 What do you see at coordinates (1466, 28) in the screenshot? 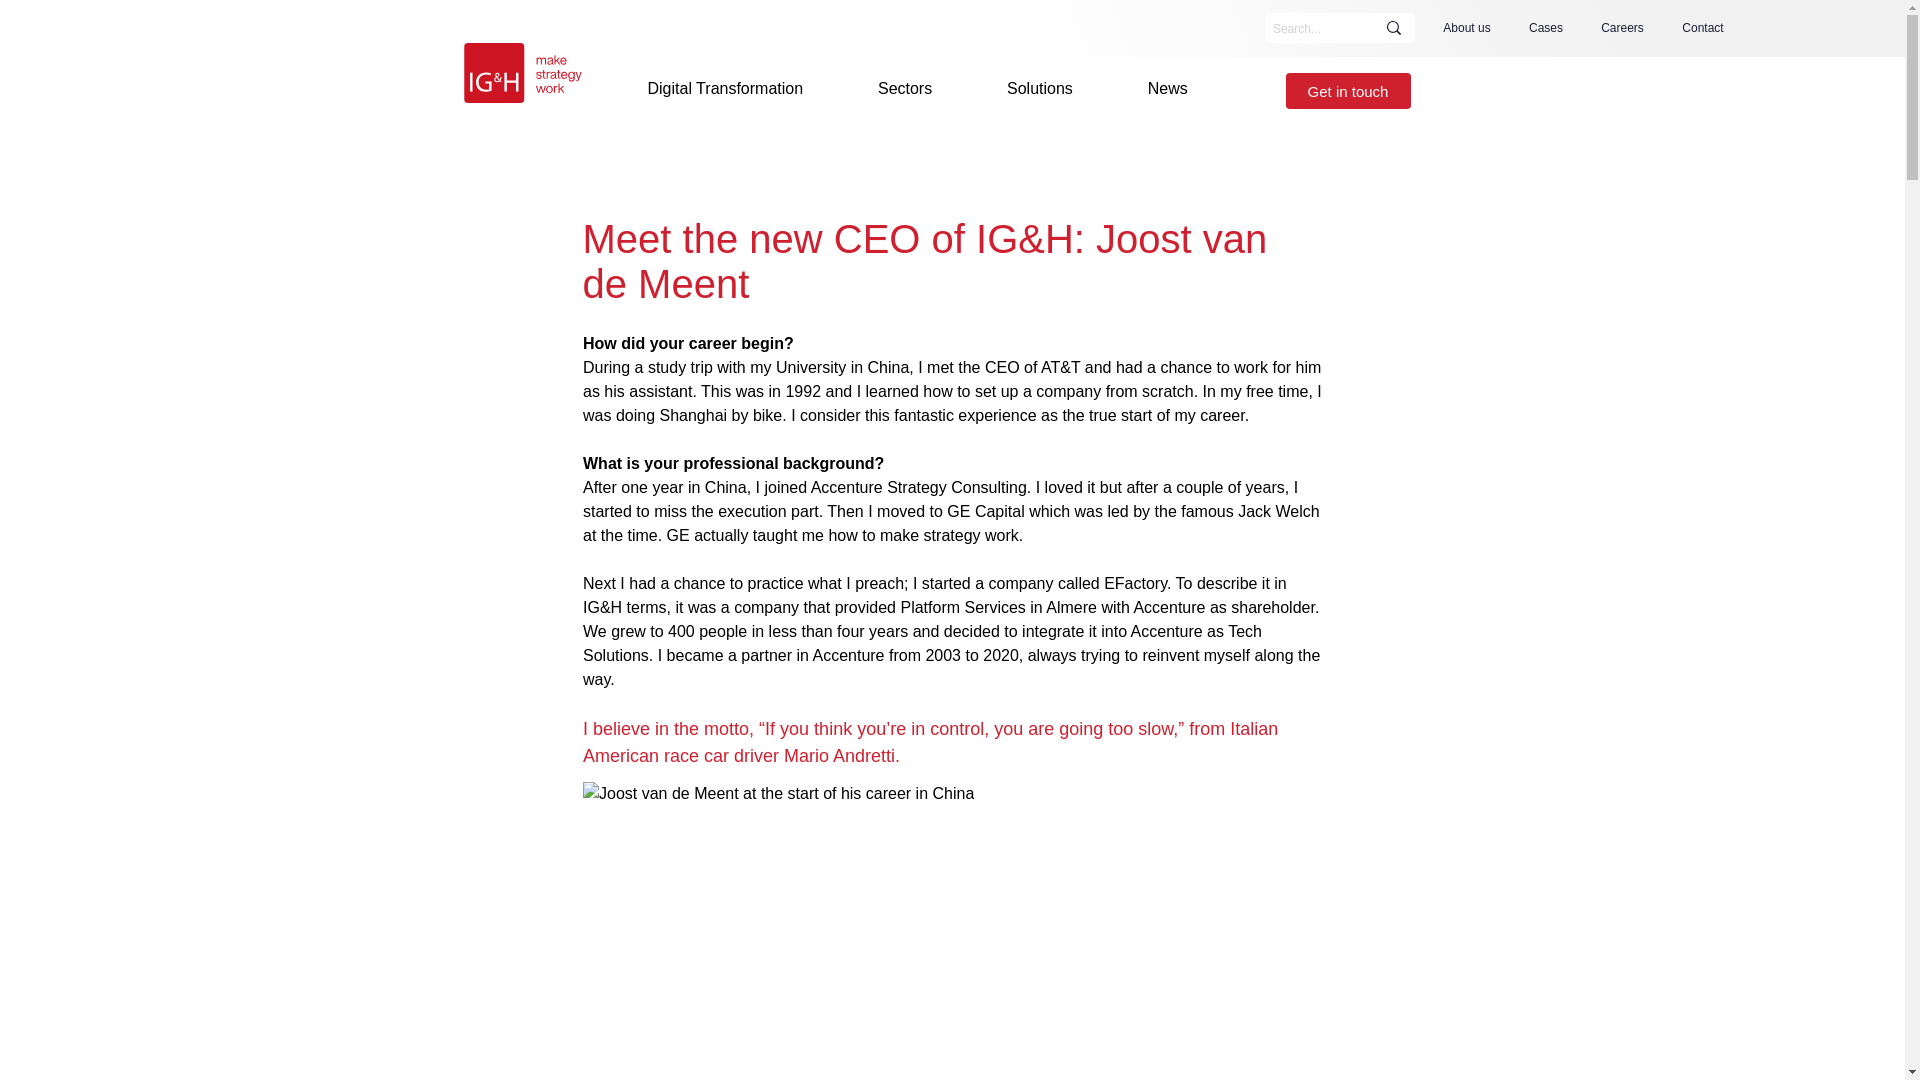
I see `About us` at bounding box center [1466, 28].